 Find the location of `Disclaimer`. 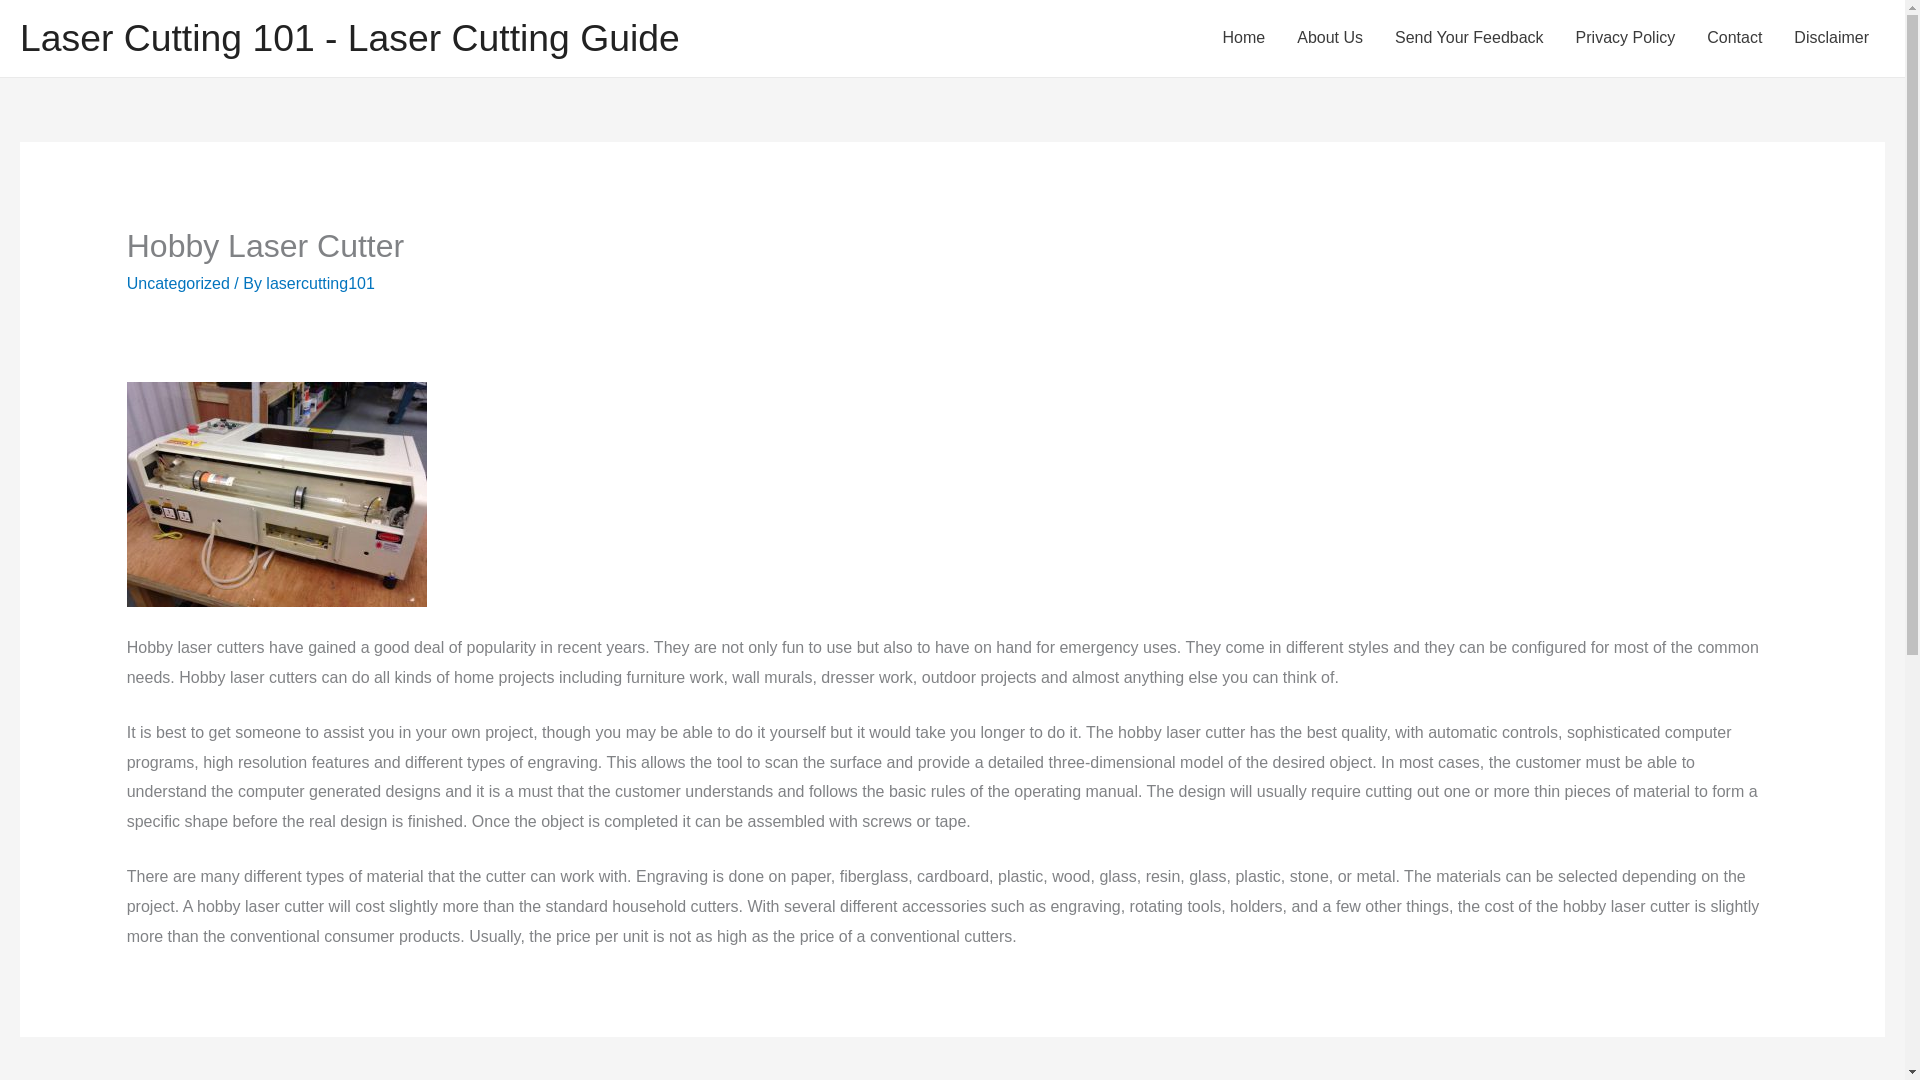

Disclaimer is located at coordinates (1831, 38).